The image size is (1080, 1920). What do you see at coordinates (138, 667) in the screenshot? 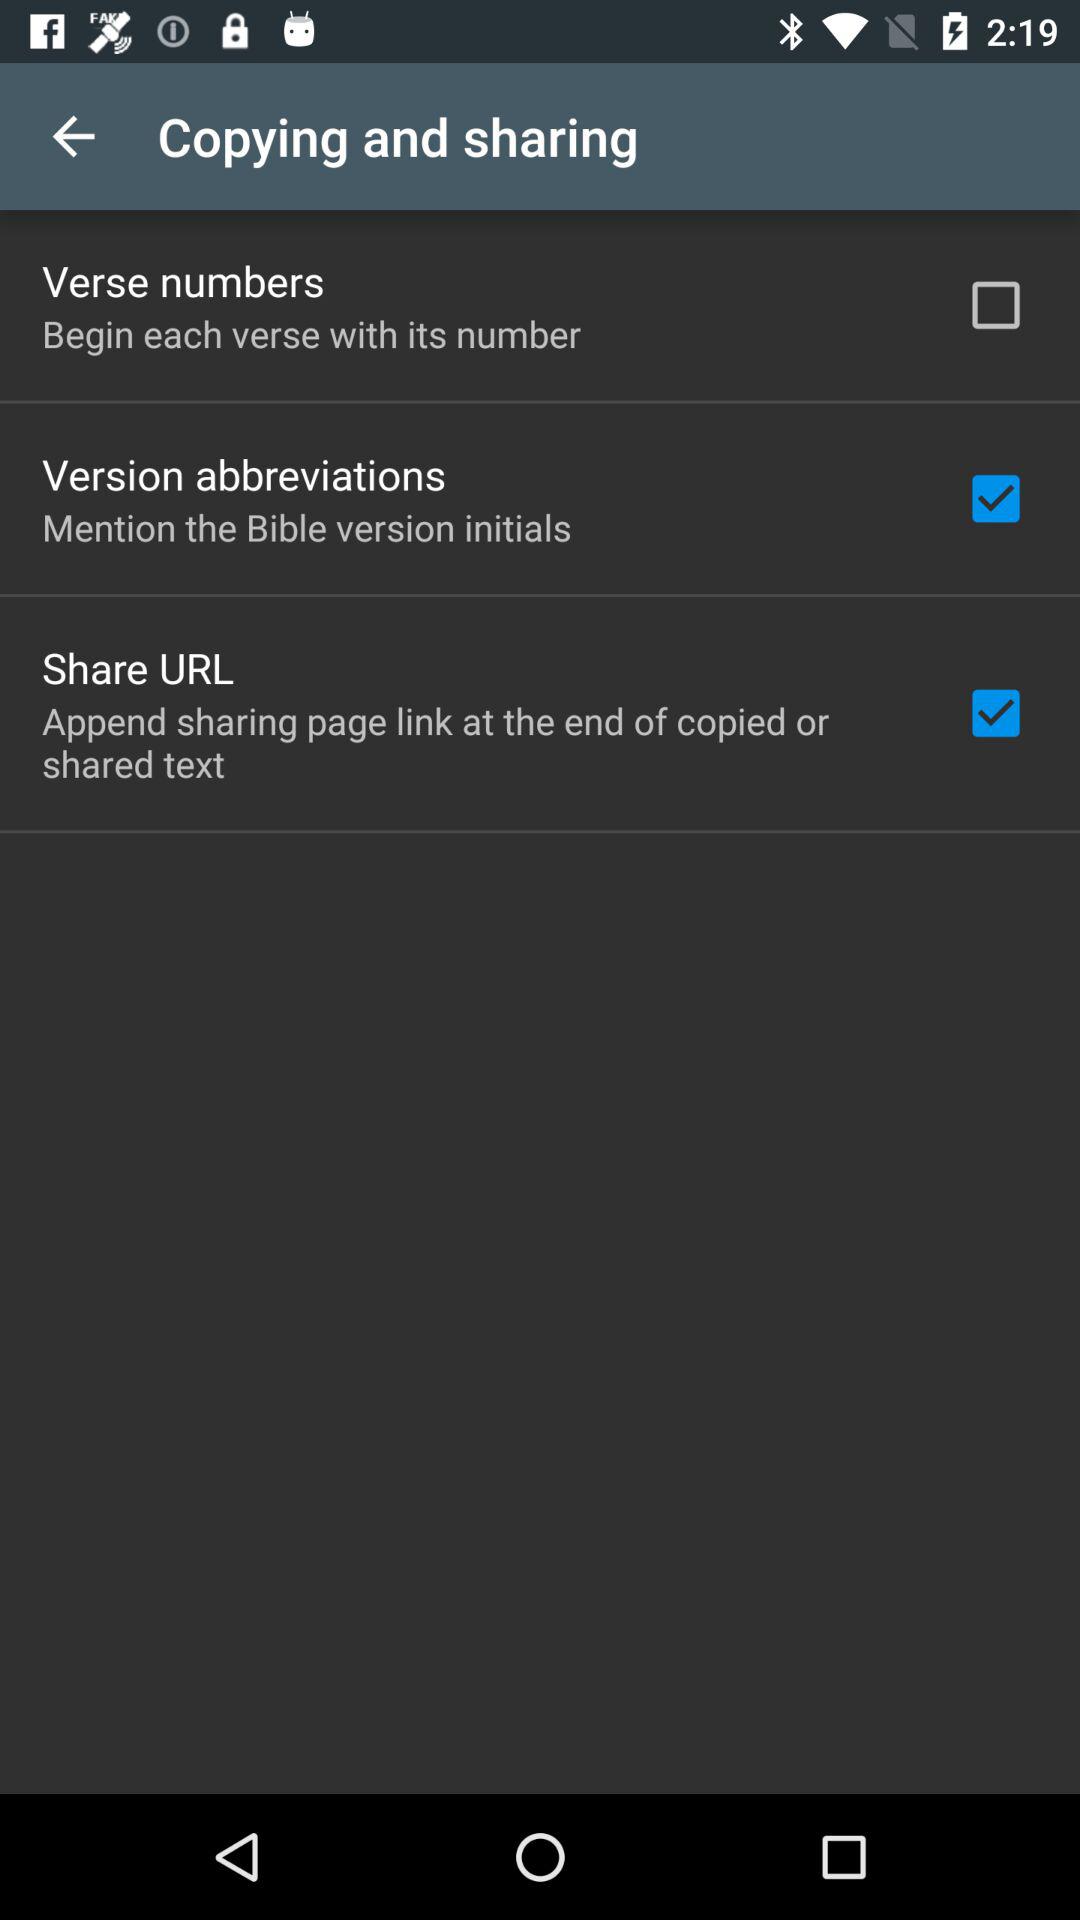
I see `scroll until the share url icon` at bounding box center [138, 667].